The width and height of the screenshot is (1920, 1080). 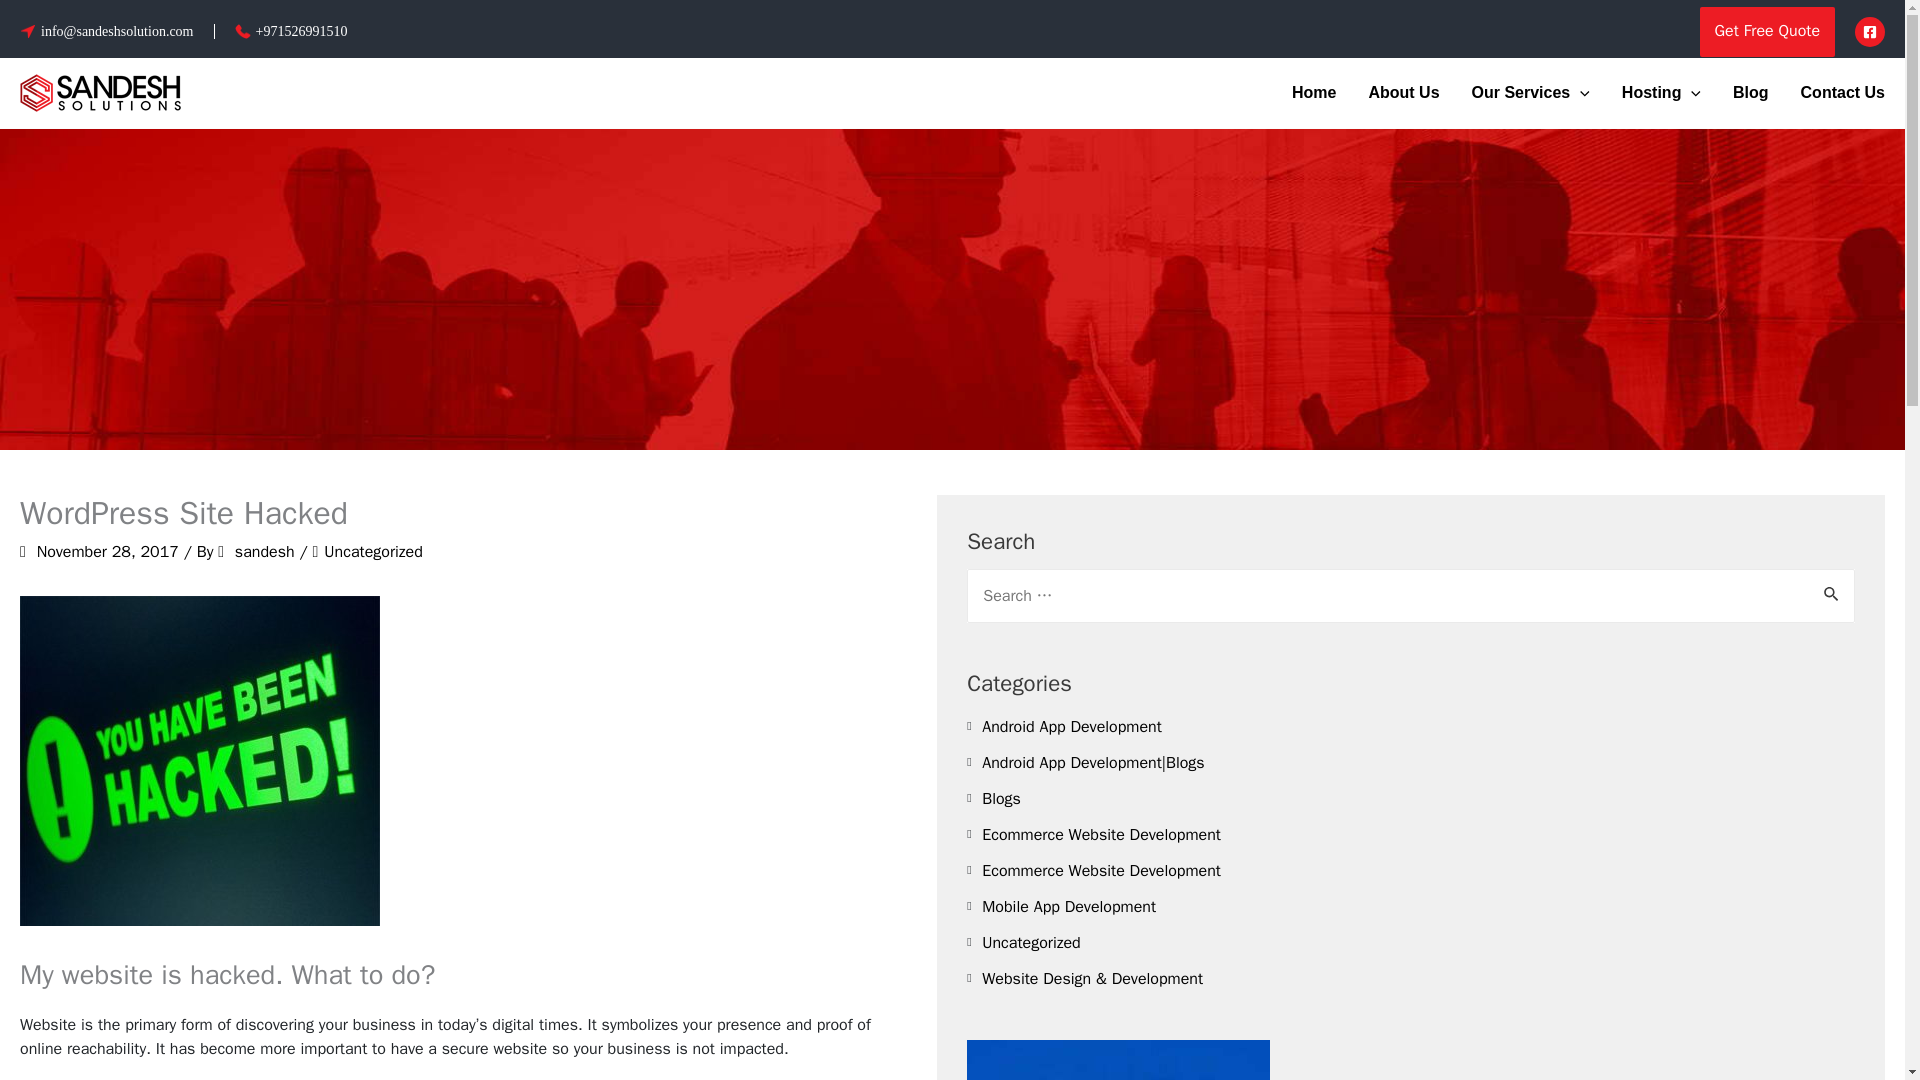 What do you see at coordinates (1767, 32) in the screenshot?
I see `Get Free Quote` at bounding box center [1767, 32].